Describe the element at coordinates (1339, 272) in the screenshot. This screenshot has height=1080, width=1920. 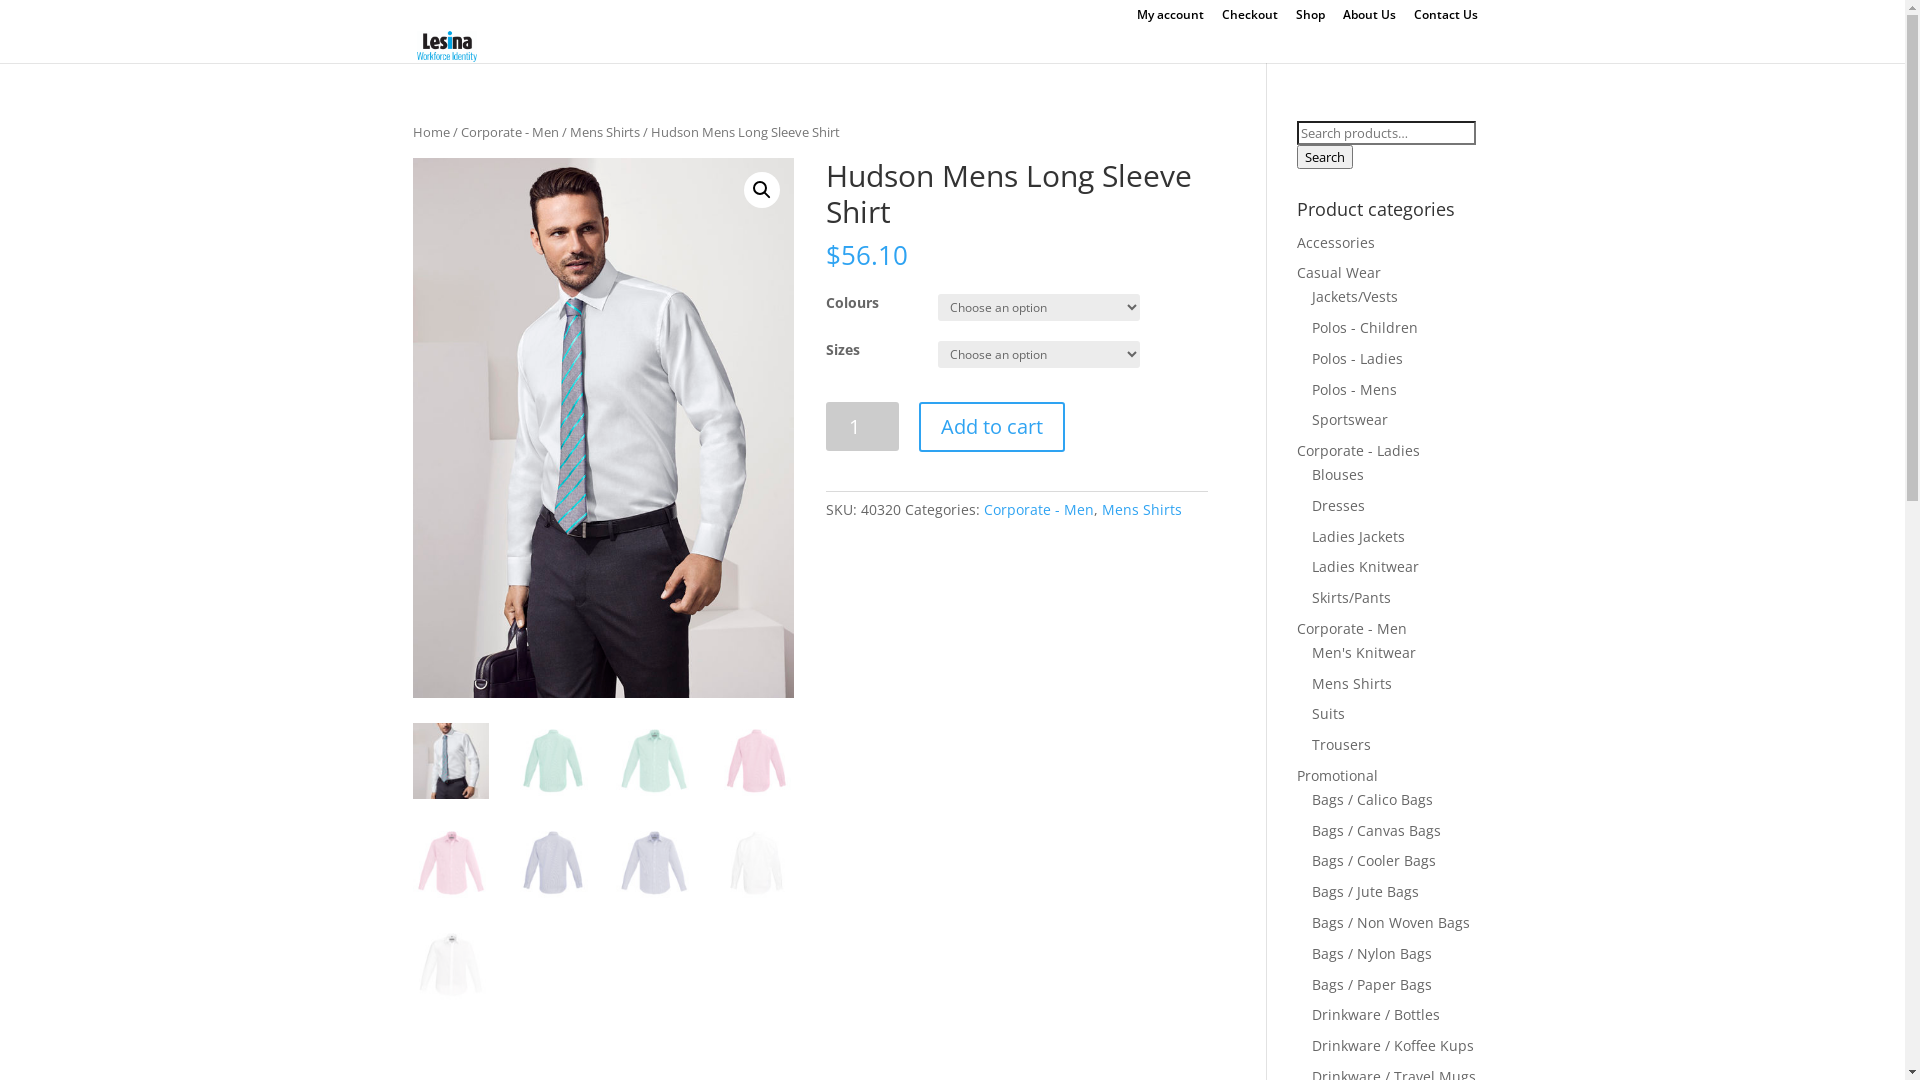
I see `Casual Wear` at that location.